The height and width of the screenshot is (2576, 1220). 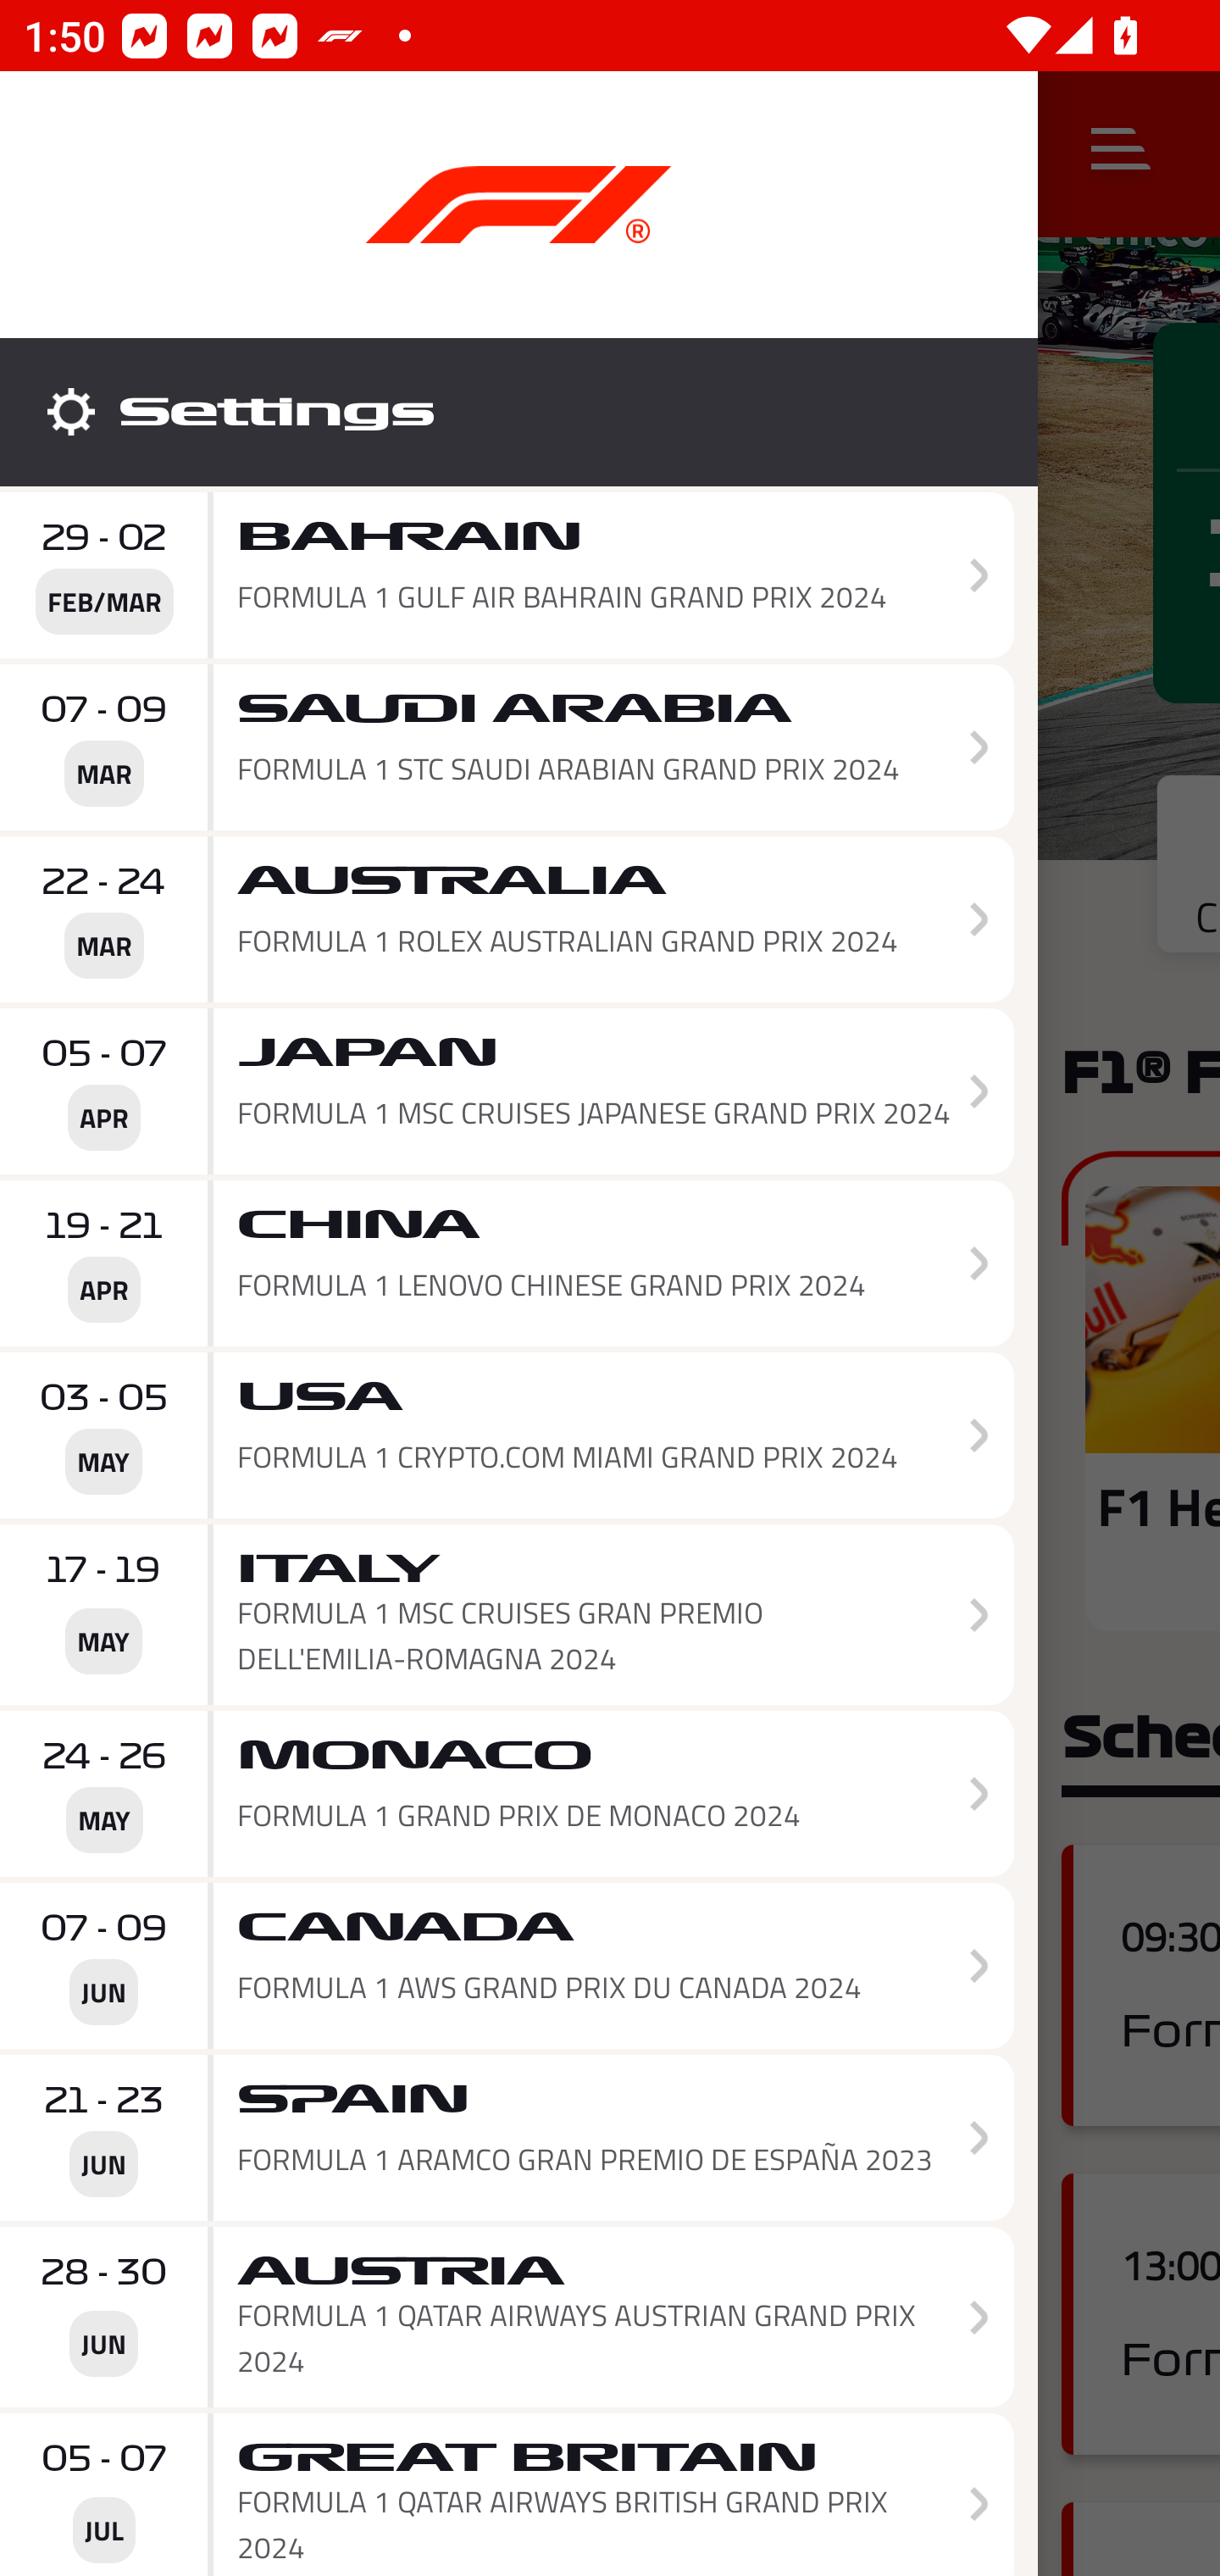 I want to click on Settings, so click(x=518, y=412).